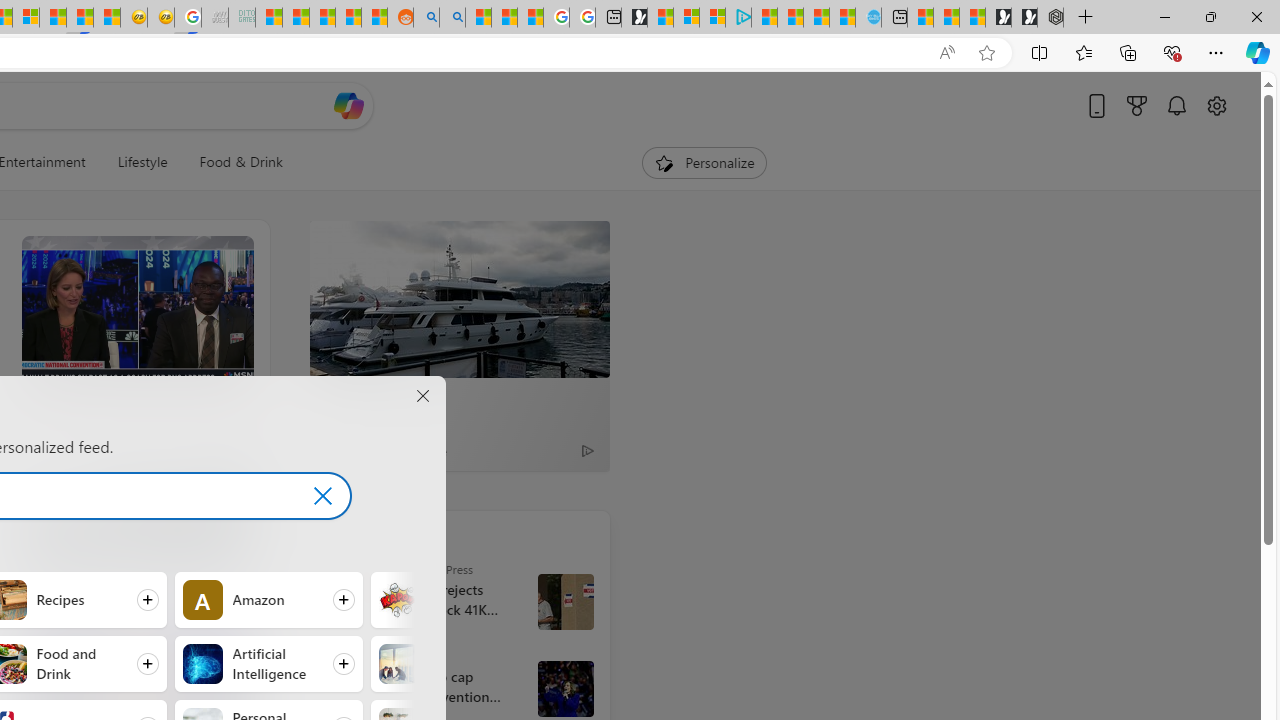 This screenshot has height=720, width=1280. I want to click on Personalize, so click(704, 162).